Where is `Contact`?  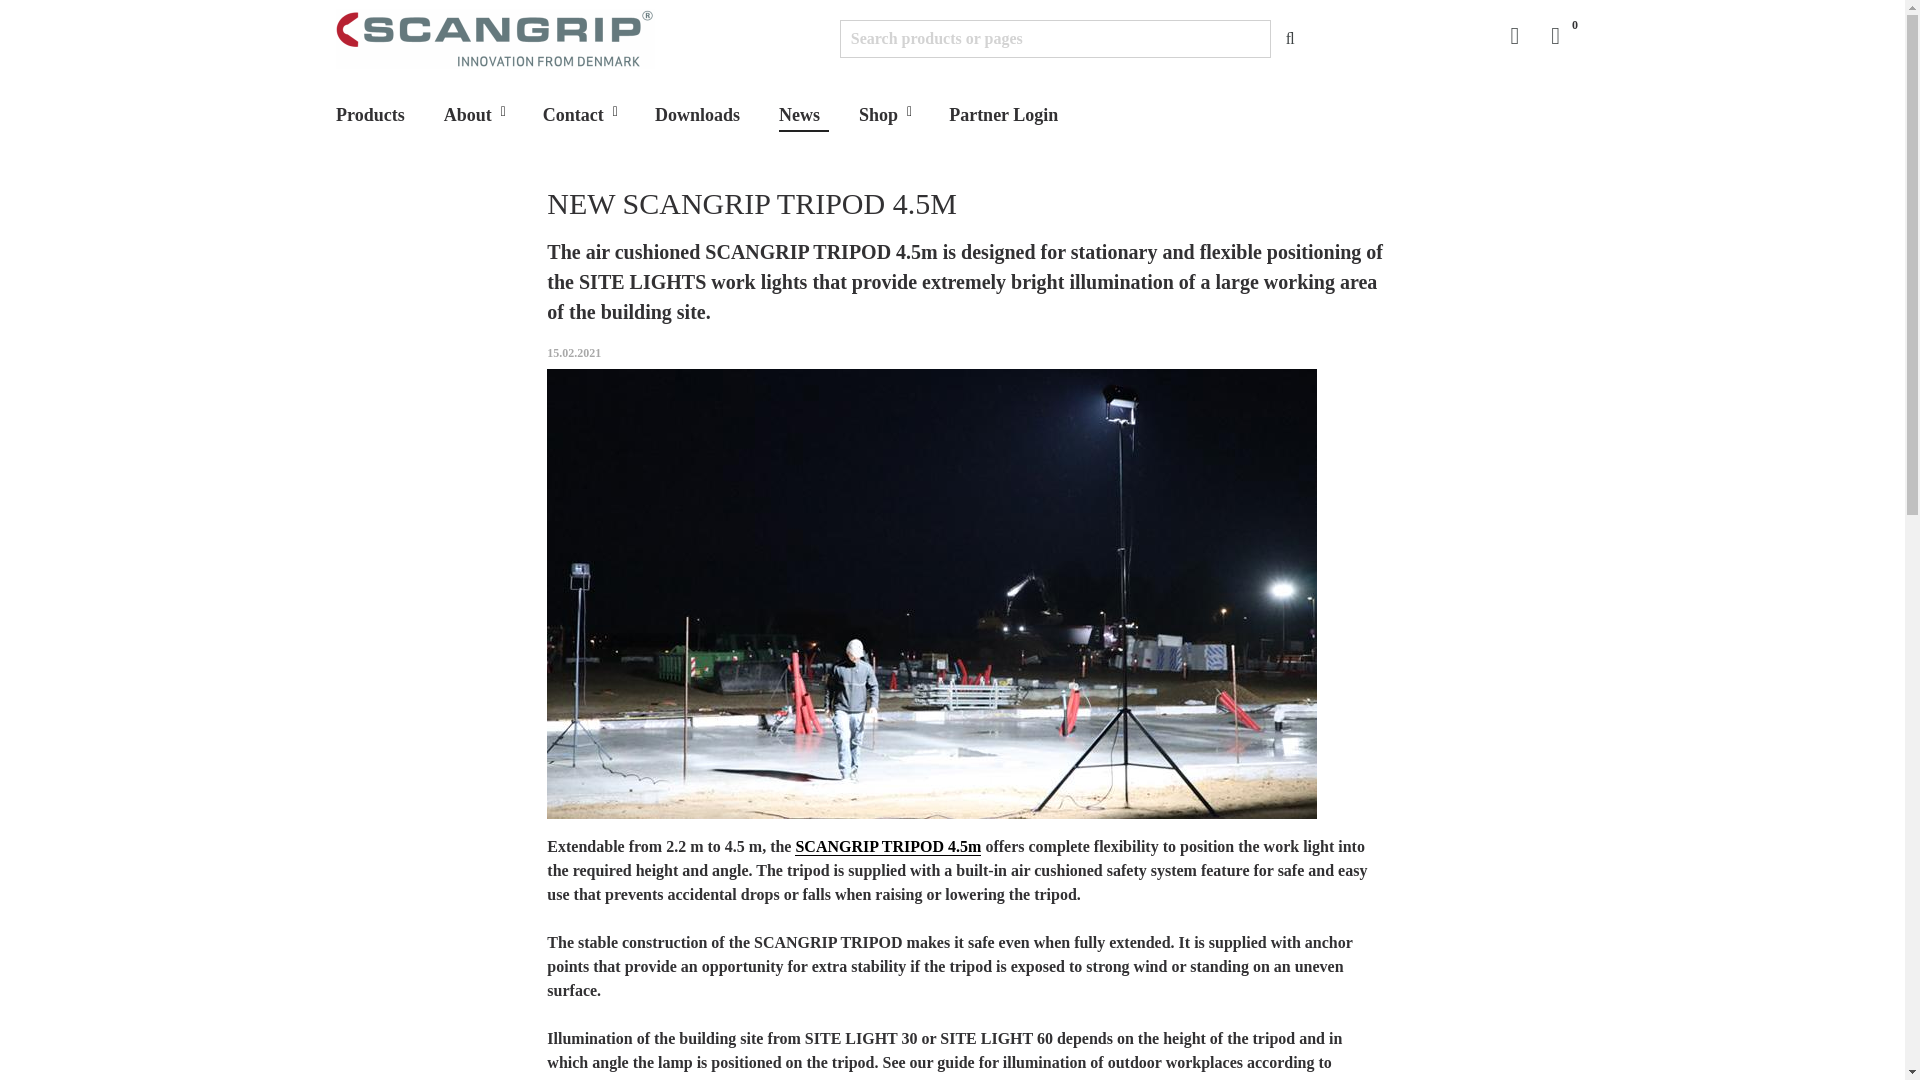 Contact is located at coordinates (578, 111).